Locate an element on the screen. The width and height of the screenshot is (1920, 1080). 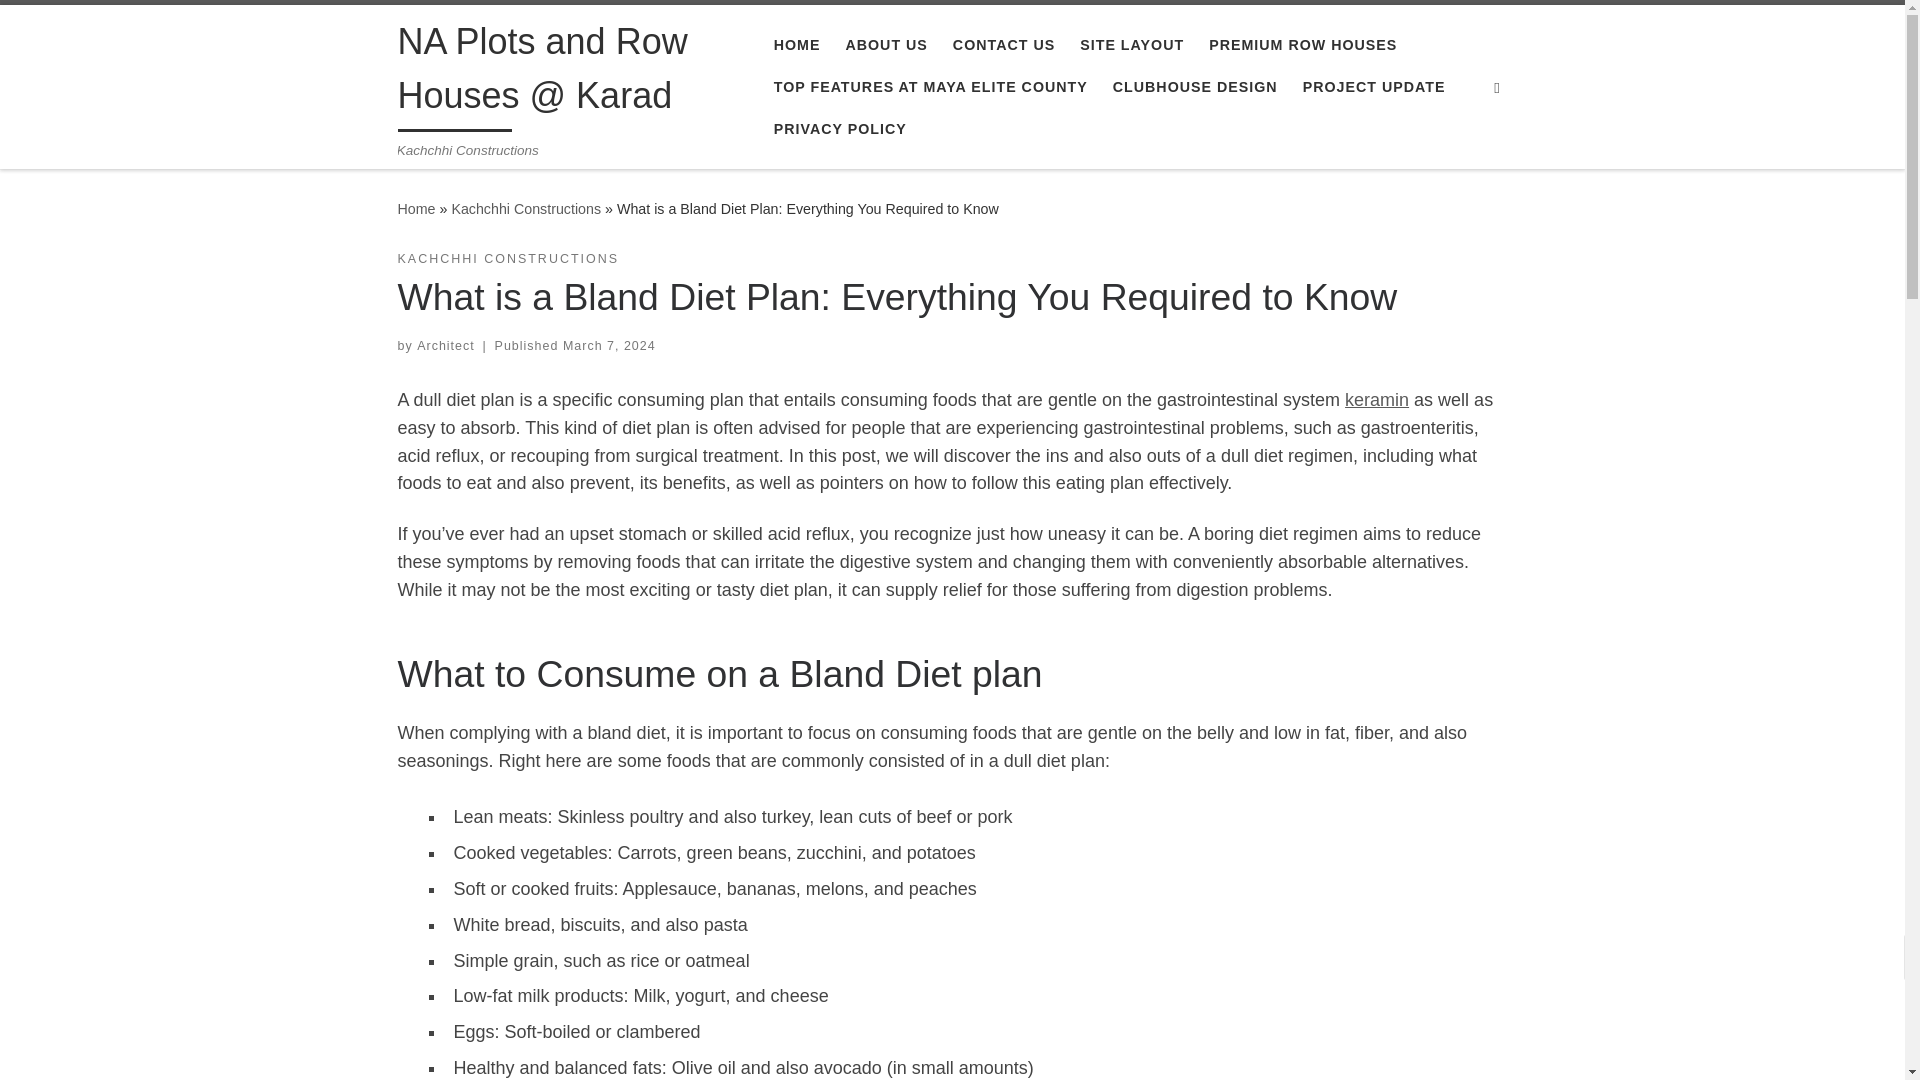
9:34 pm is located at coordinates (609, 346).